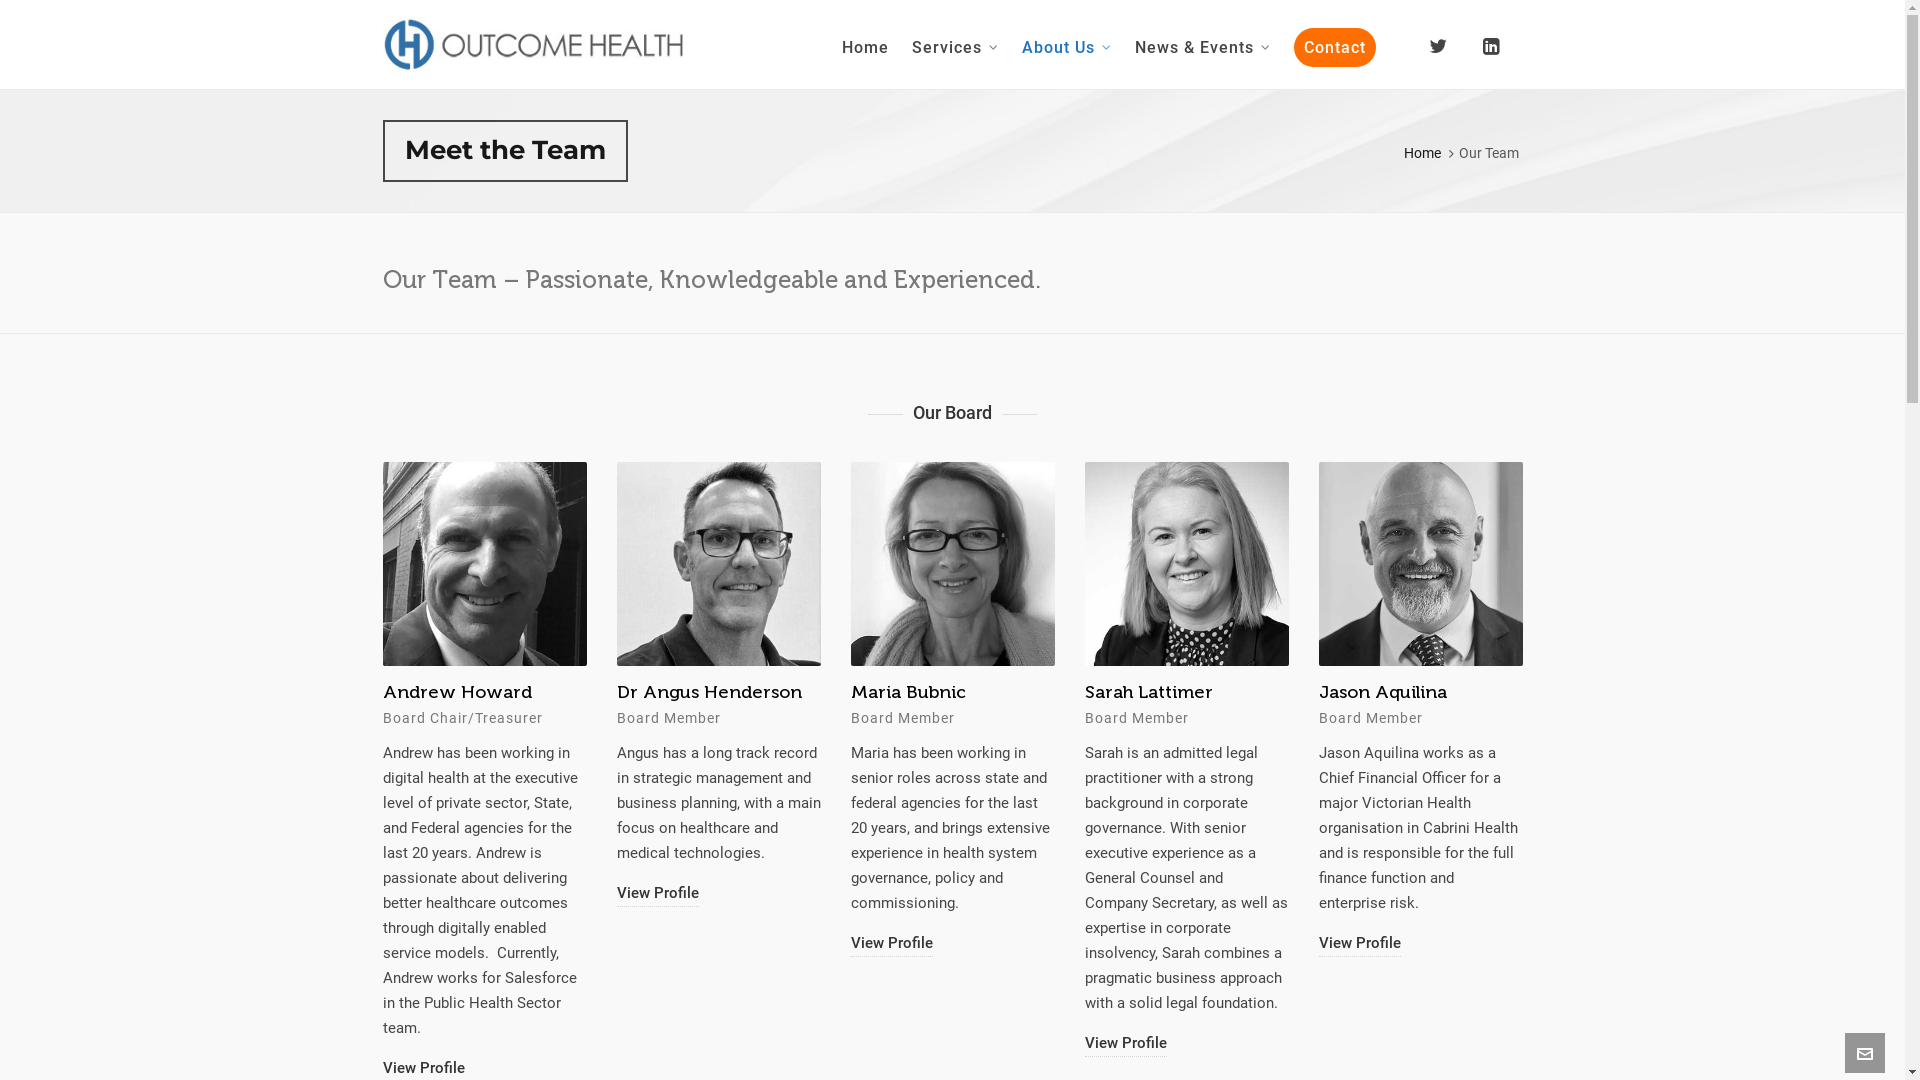  I want to click on Andrew Howard, so click(690, 692).